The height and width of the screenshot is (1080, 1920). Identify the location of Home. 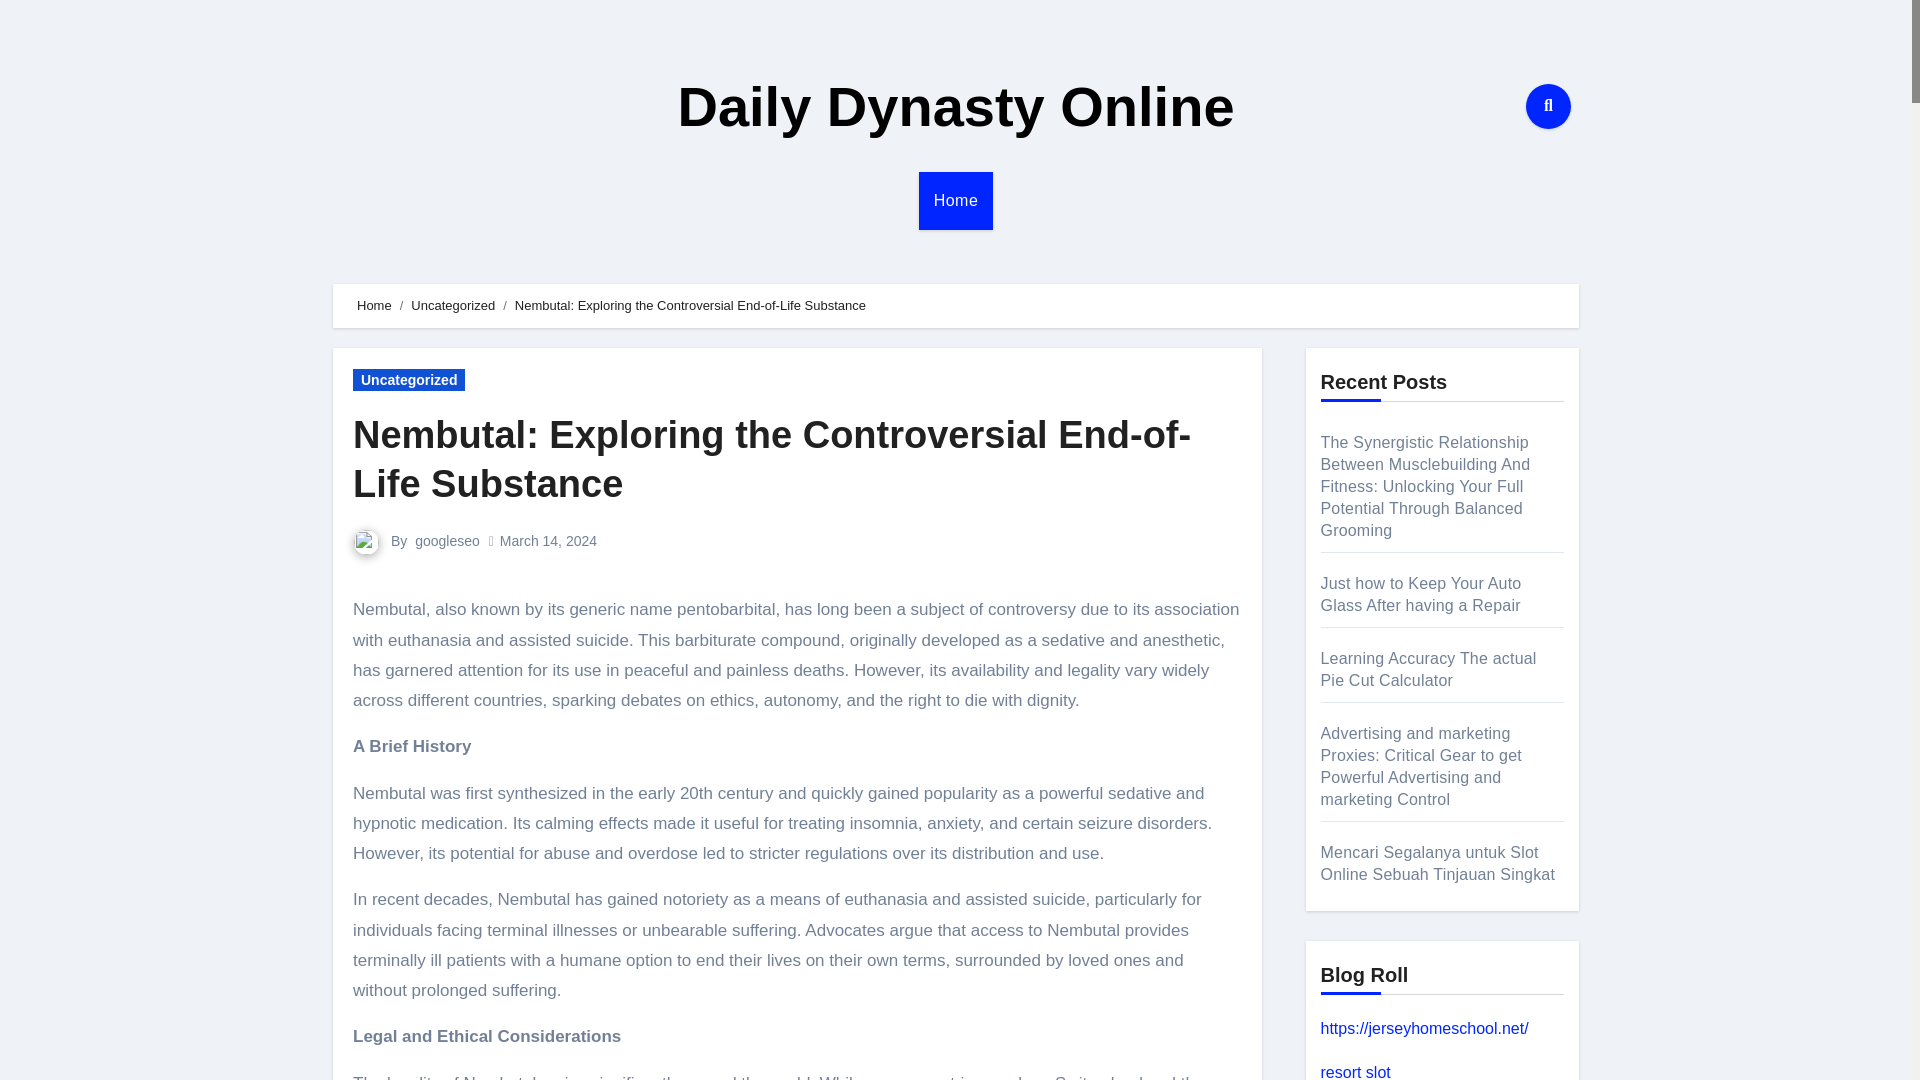
(956, 200).